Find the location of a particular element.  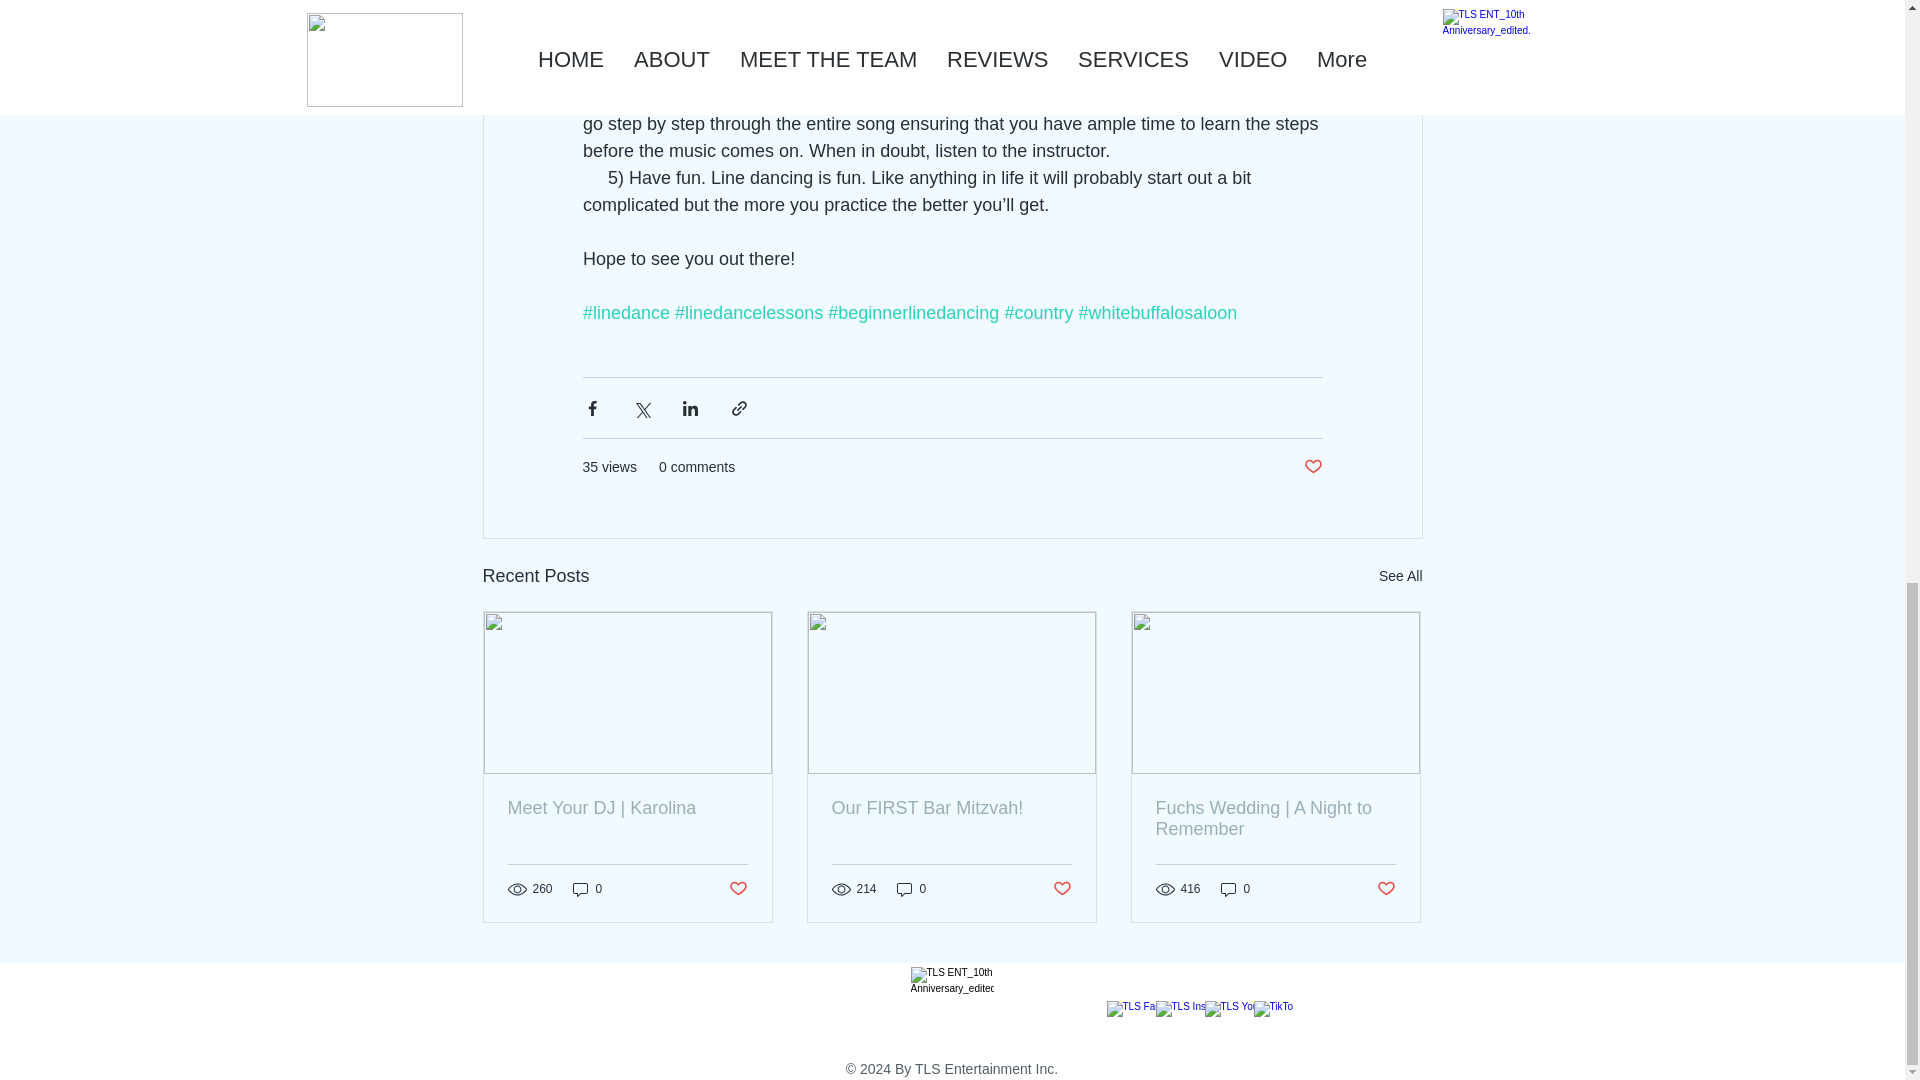

See All is located at coordinates (1400, 576).